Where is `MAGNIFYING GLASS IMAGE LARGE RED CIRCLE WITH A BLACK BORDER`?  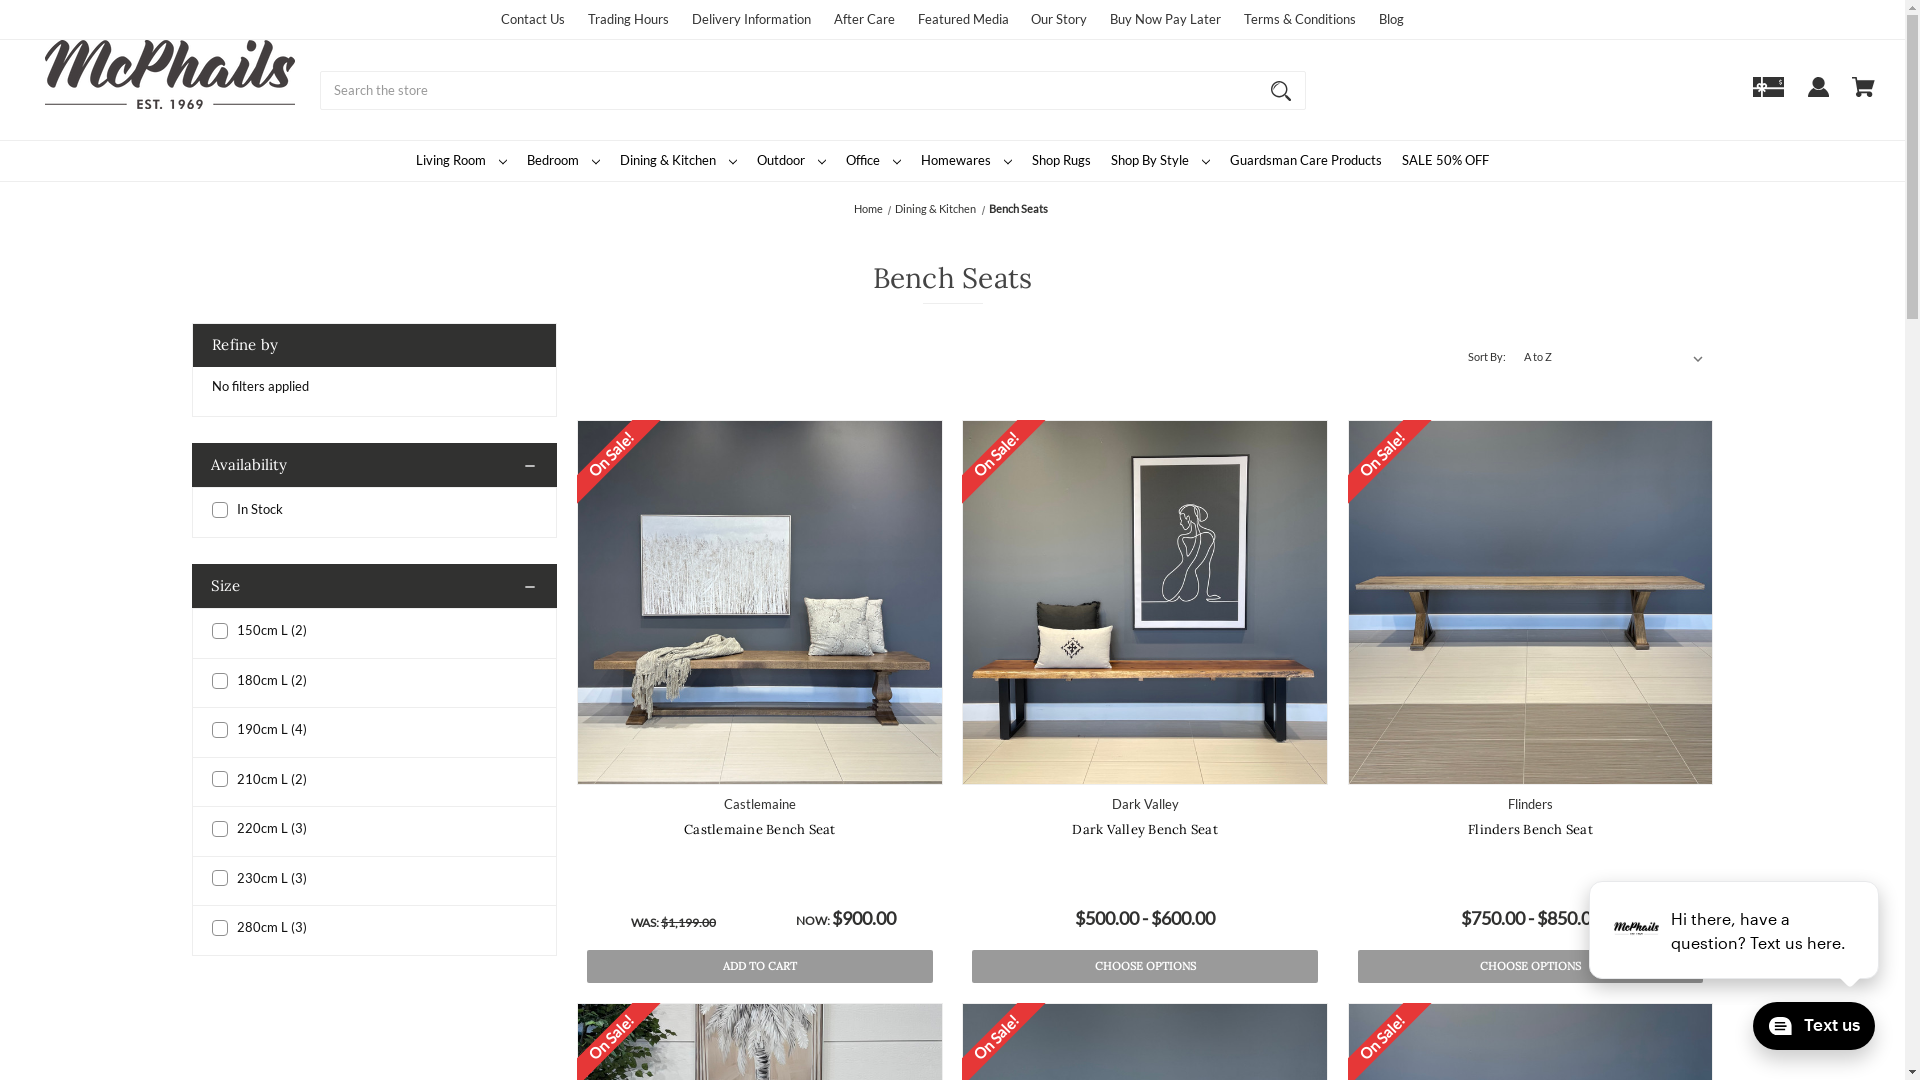 MAGNIFYING GLASS IMAGE LARGE RED CIRCLE WITH A BLACK BORDER is located at coordinates (1281, 90).